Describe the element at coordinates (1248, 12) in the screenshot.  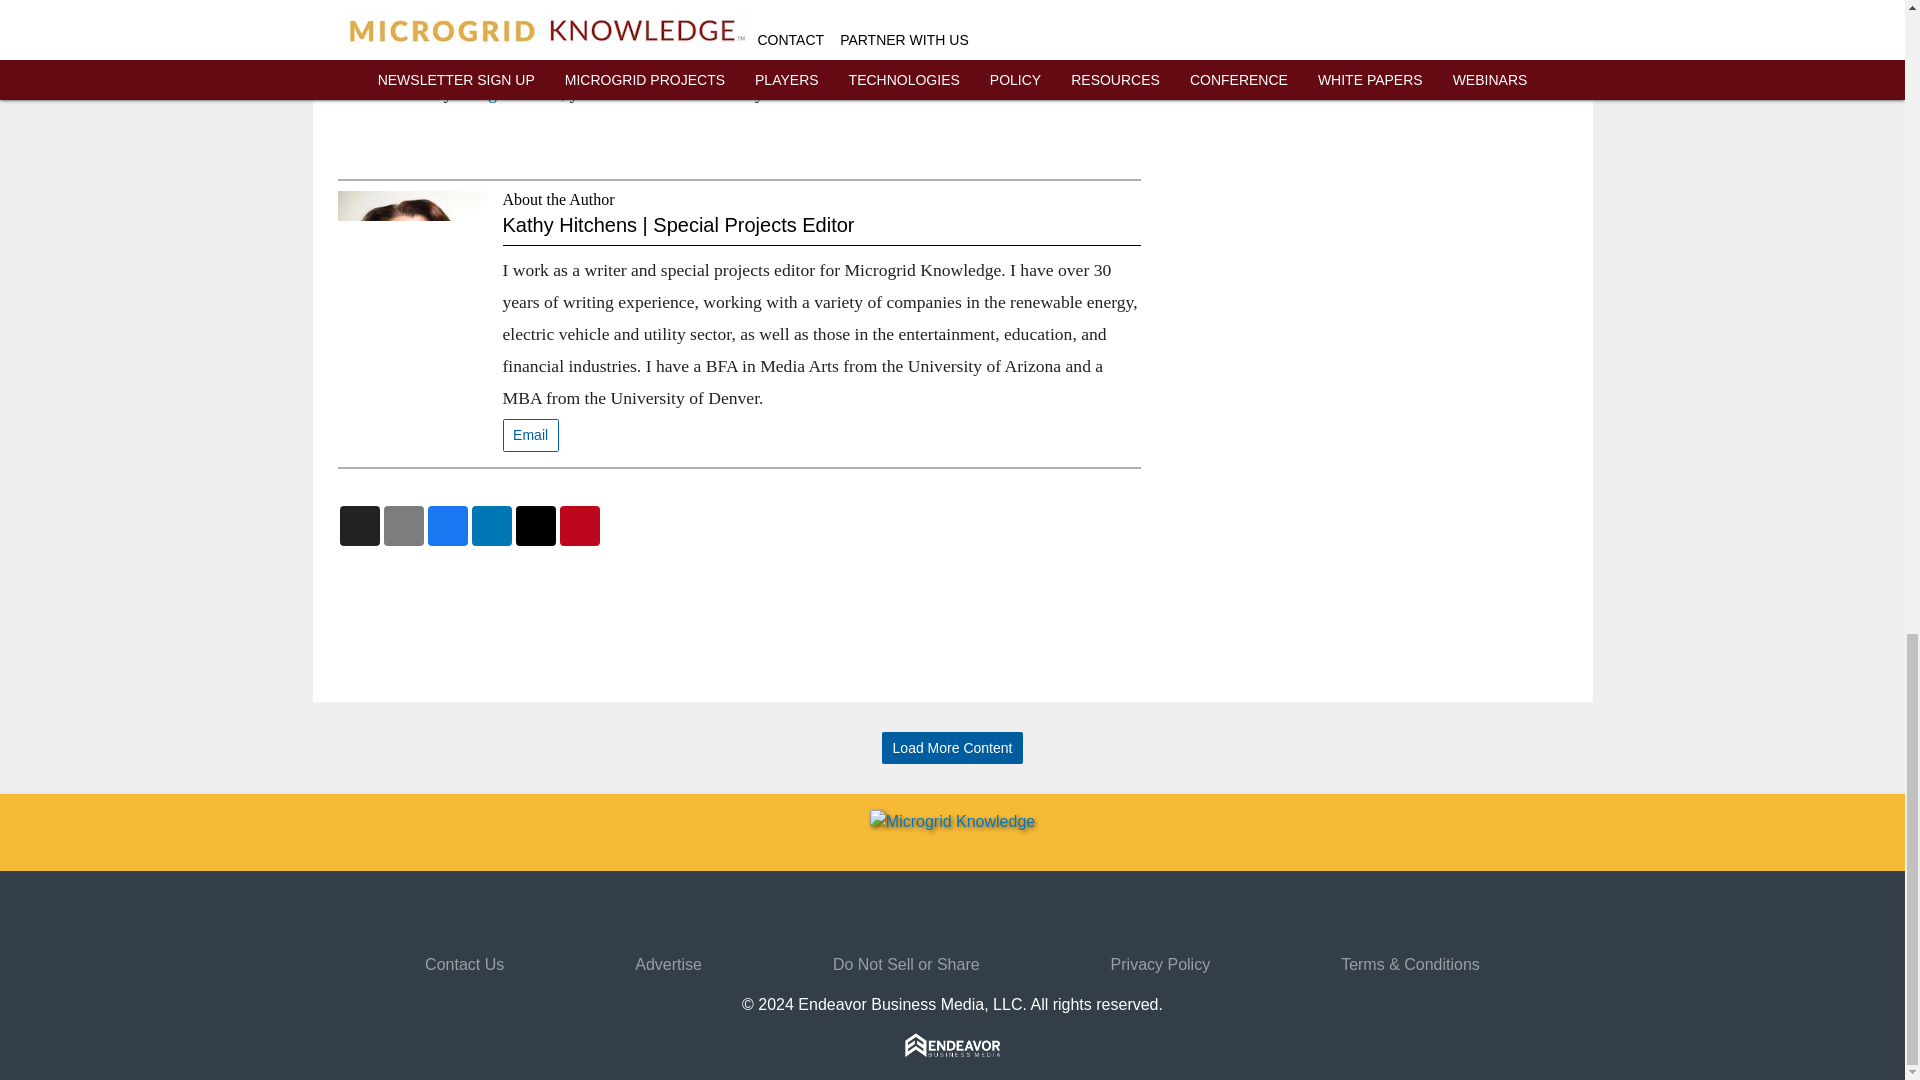
I see `Grid Beyond Wp Cover 2023 01 06 12 24 33` at that location.